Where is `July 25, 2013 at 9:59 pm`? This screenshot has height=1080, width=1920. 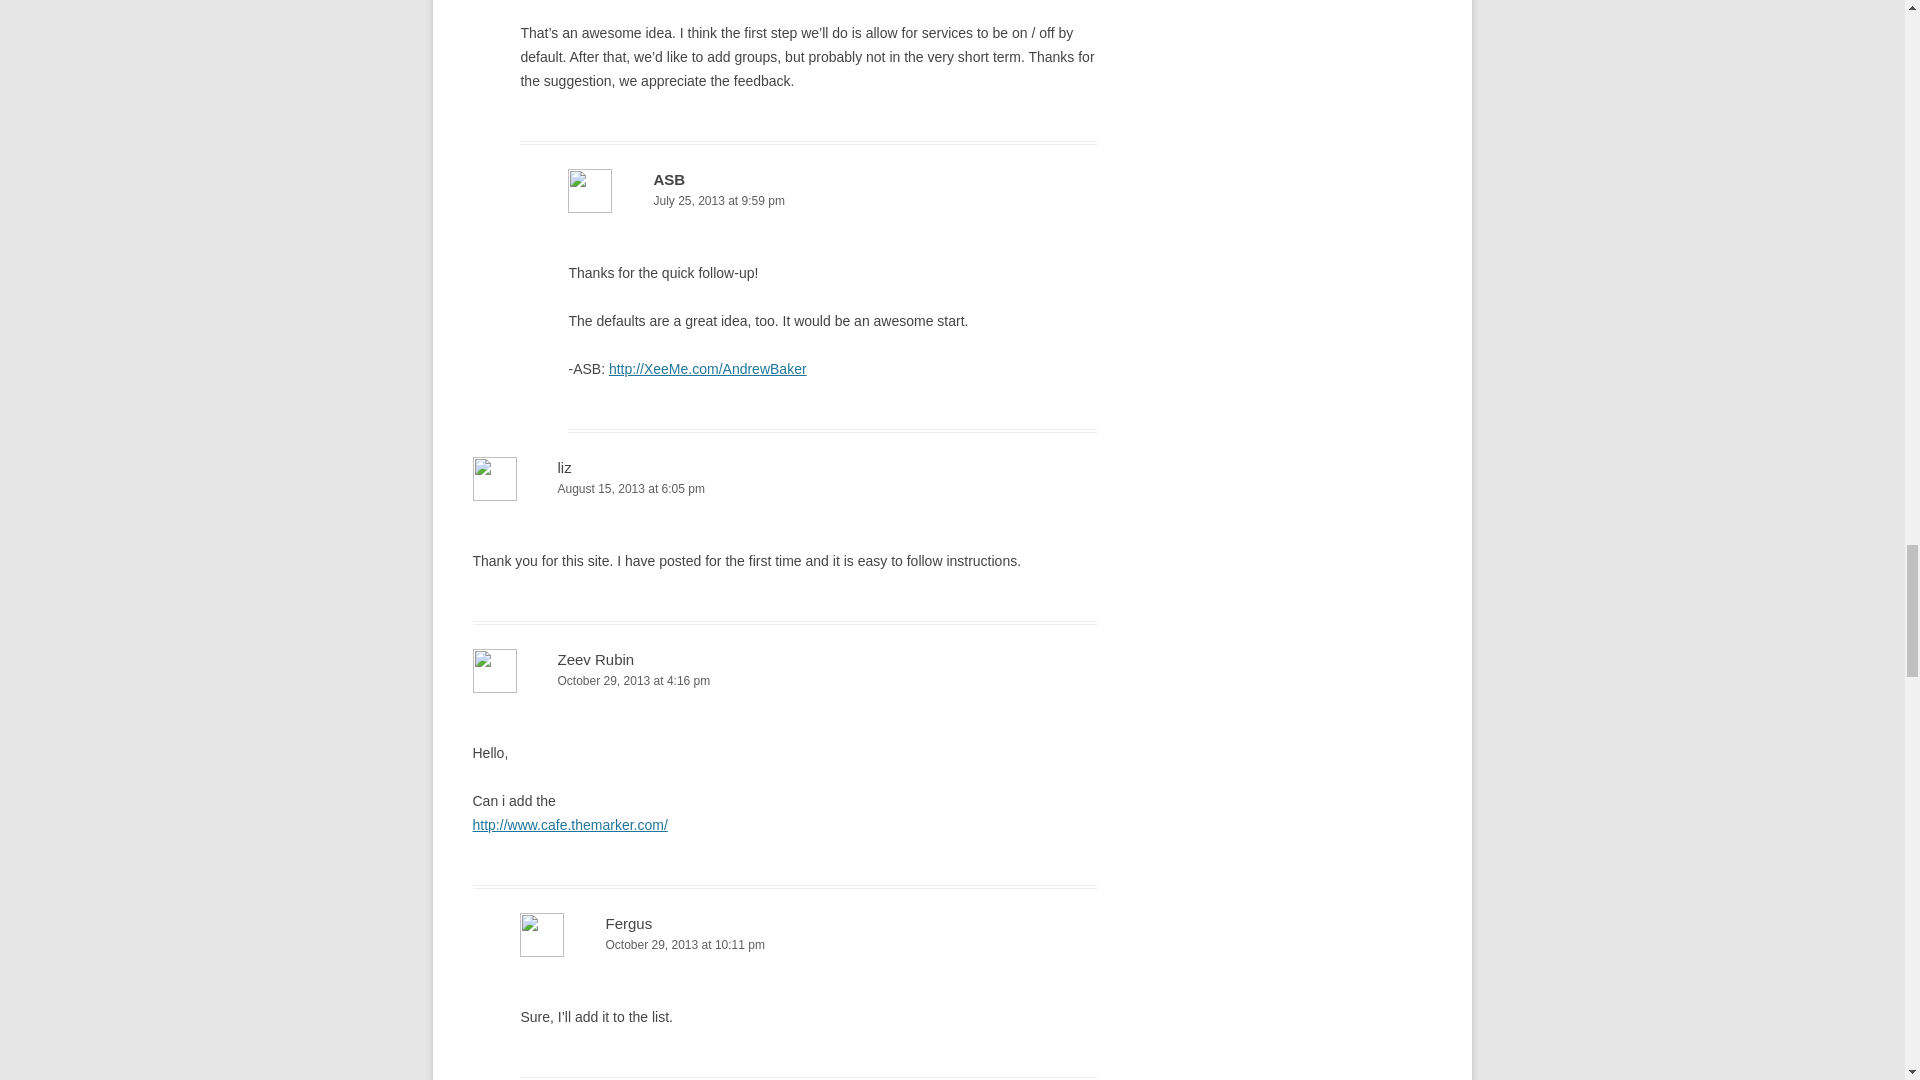
July 25, 2013 at 9:59 pm is located at coordinates (832, 201).